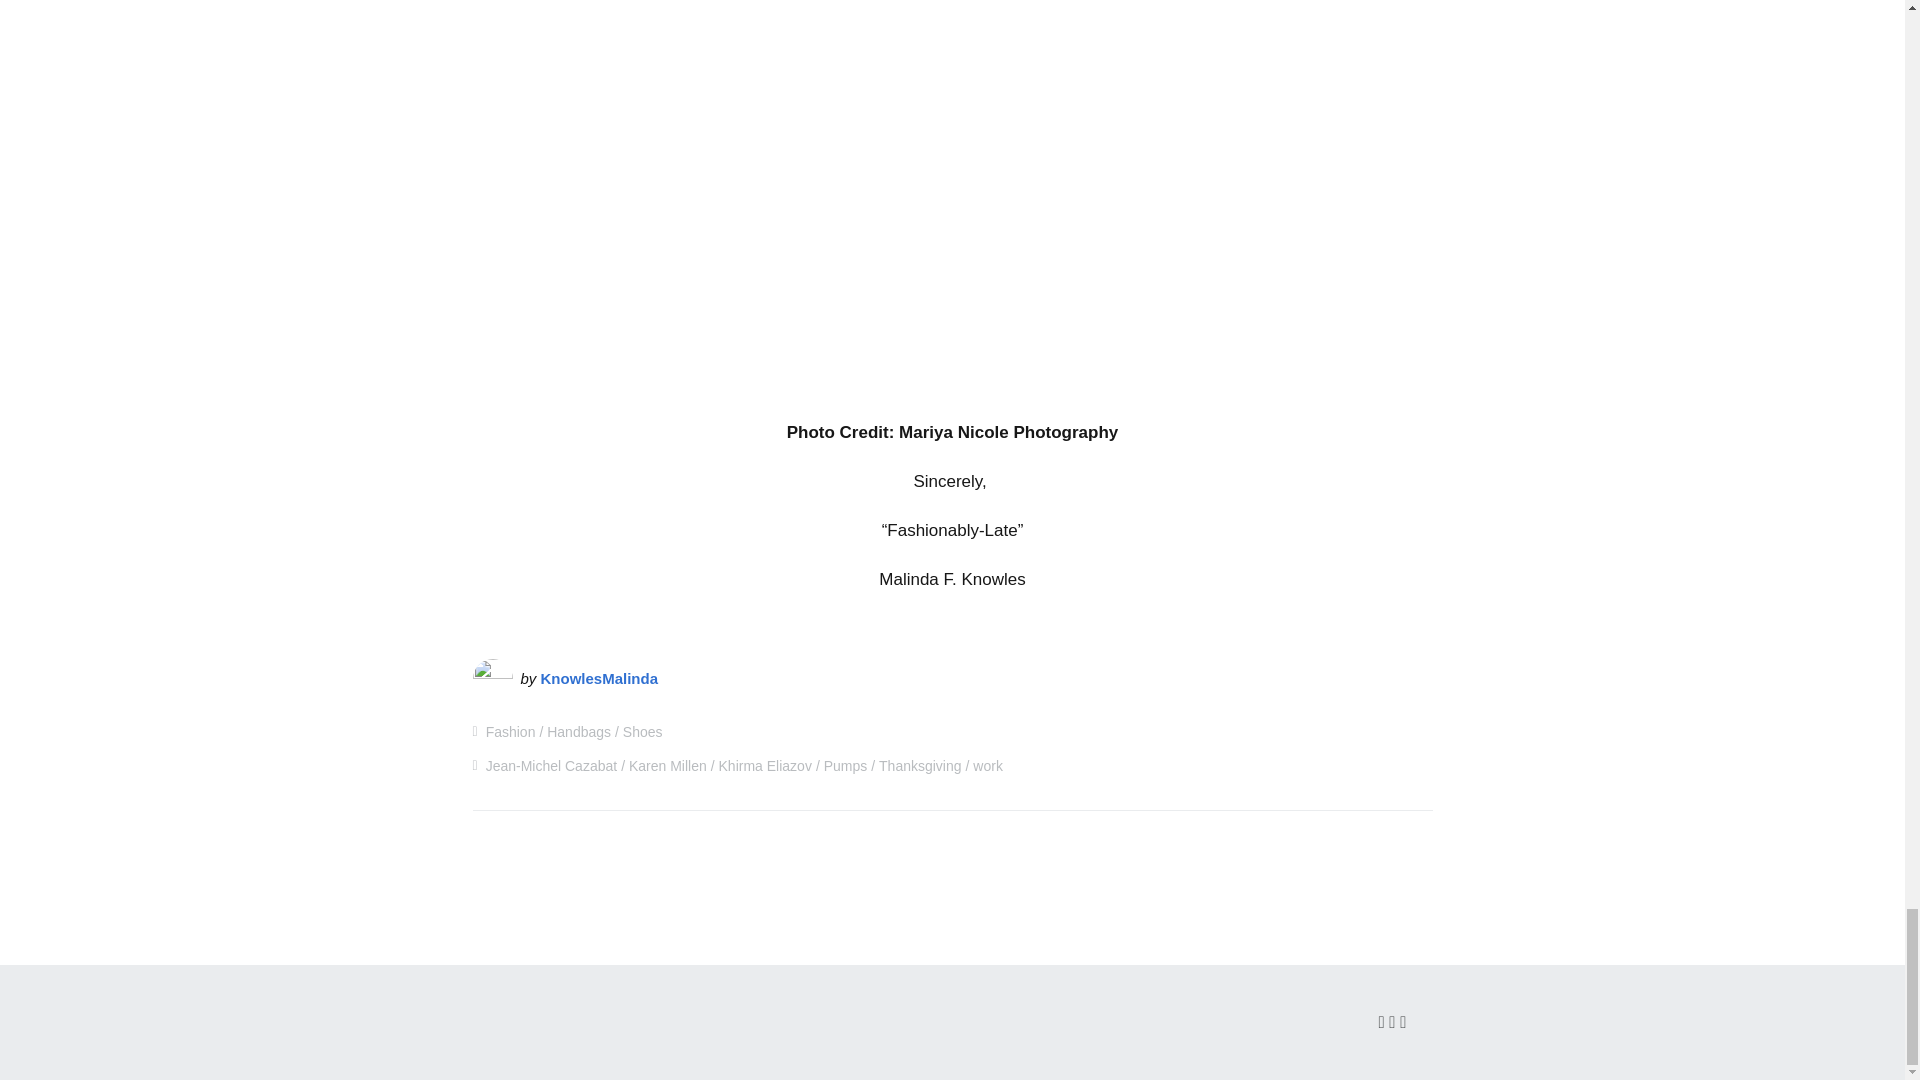  Describe the element at coordinates (765, 766) in the screenshot. I see `Khirma Eliazov` at that location.